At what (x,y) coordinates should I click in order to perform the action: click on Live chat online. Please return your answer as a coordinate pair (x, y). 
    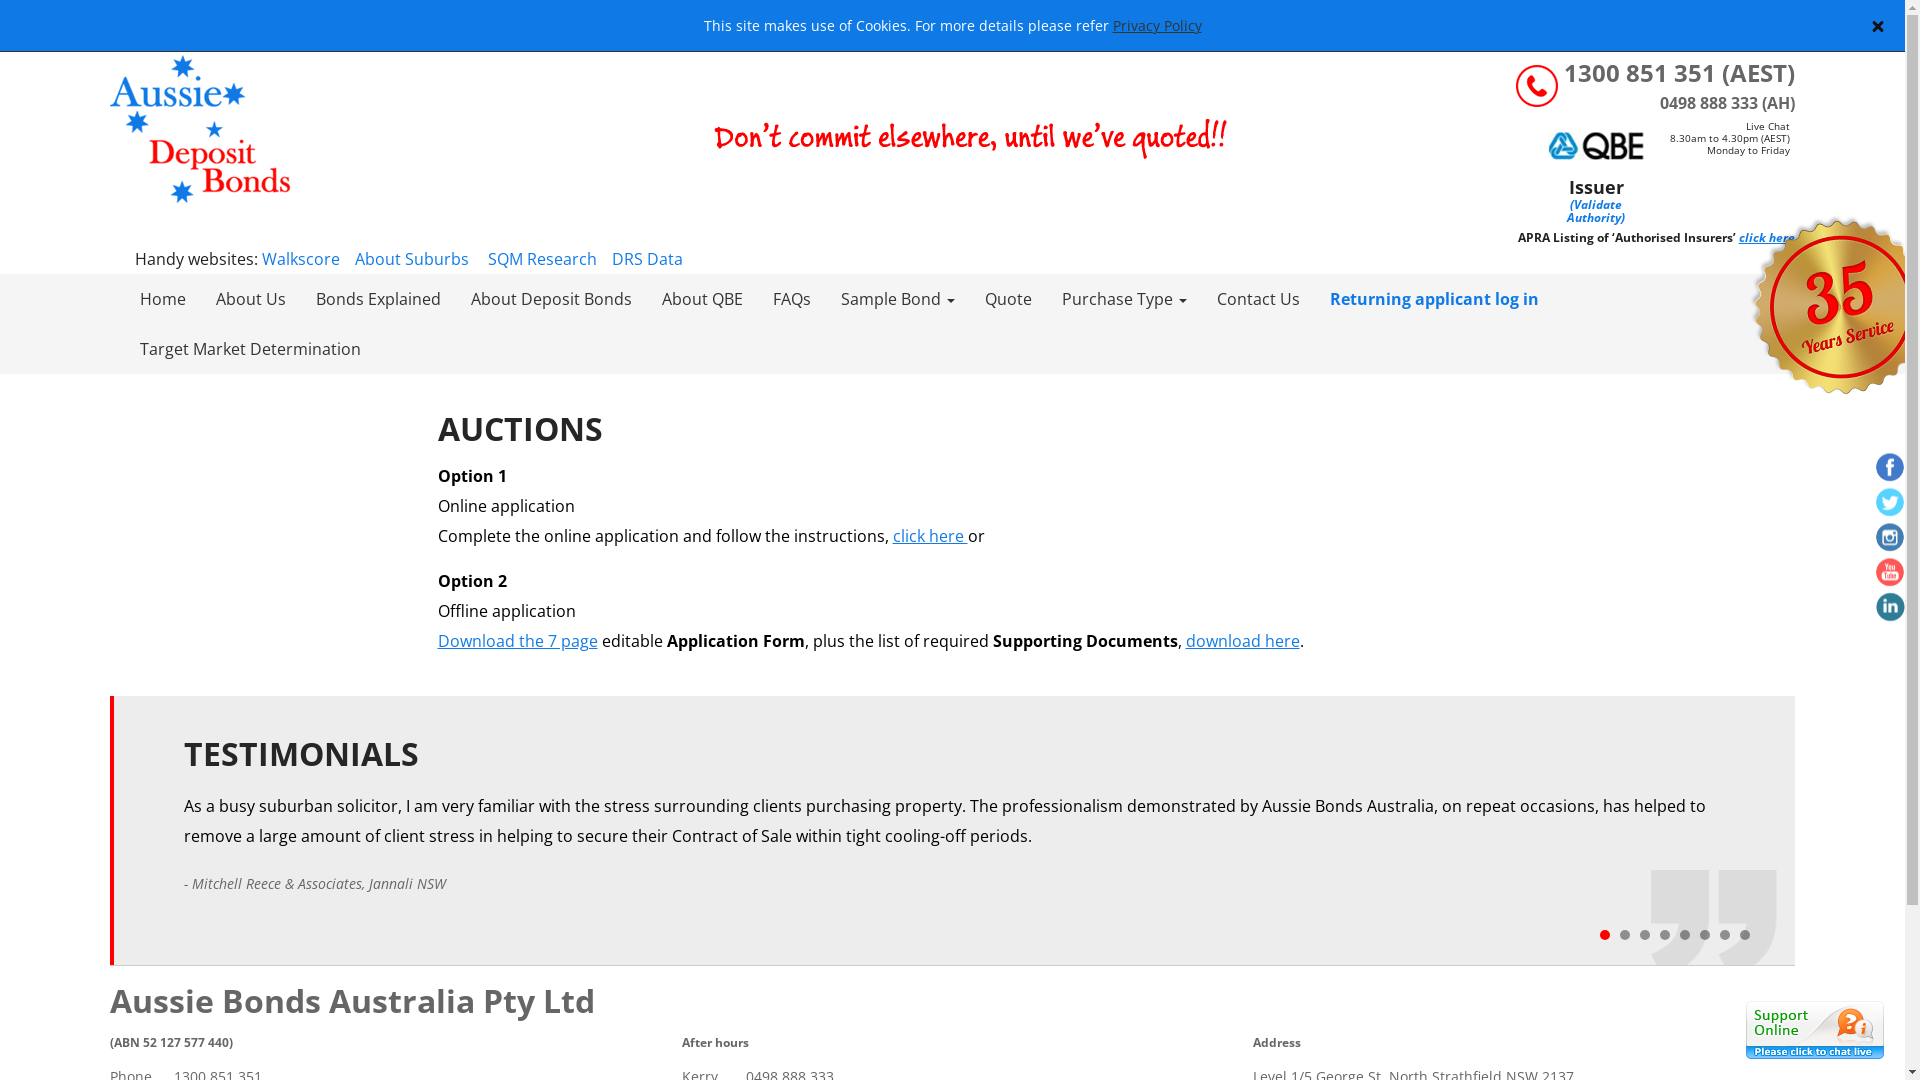
    Looking at the image, I should click on (1815, 1030).